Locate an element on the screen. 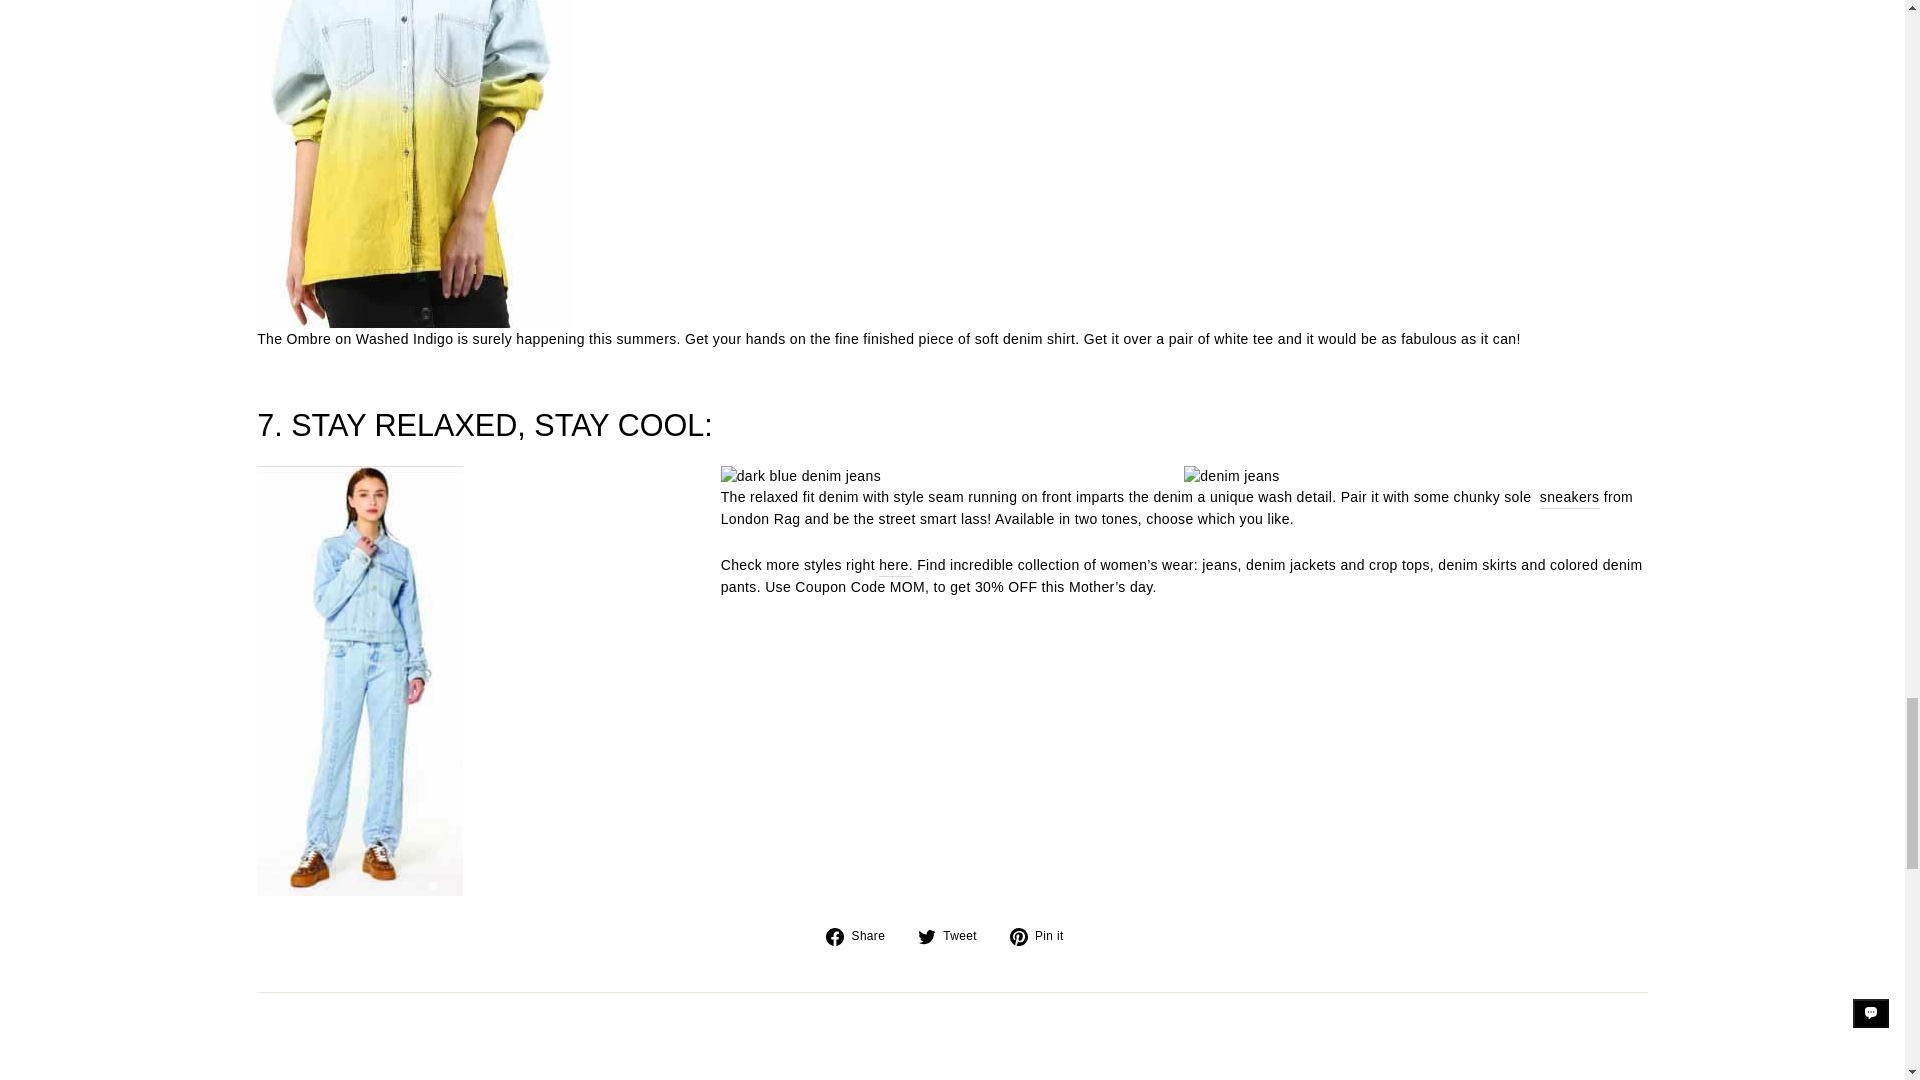  Tweet on Twitter is located at coordinates (954, 936).